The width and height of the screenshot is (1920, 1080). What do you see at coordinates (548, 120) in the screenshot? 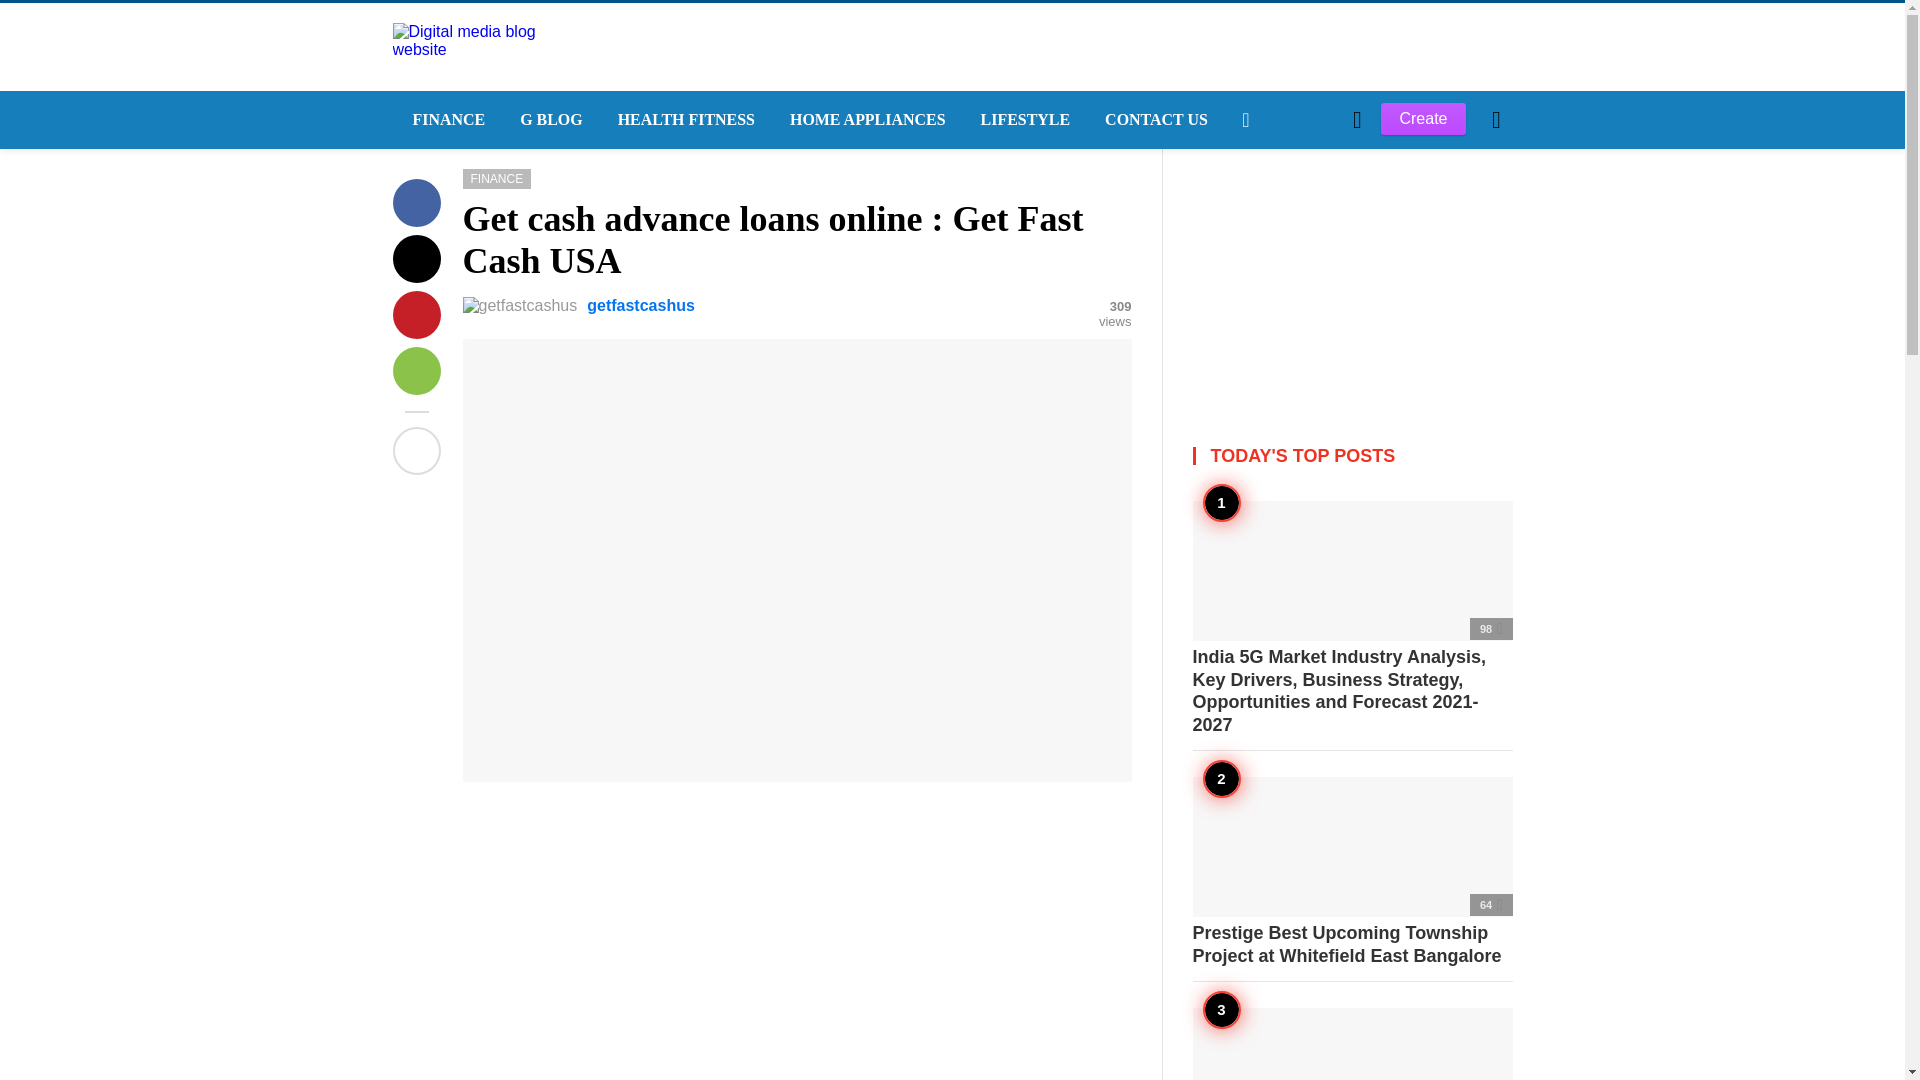
I see `G BLOG` at bounding box center [548, 120].